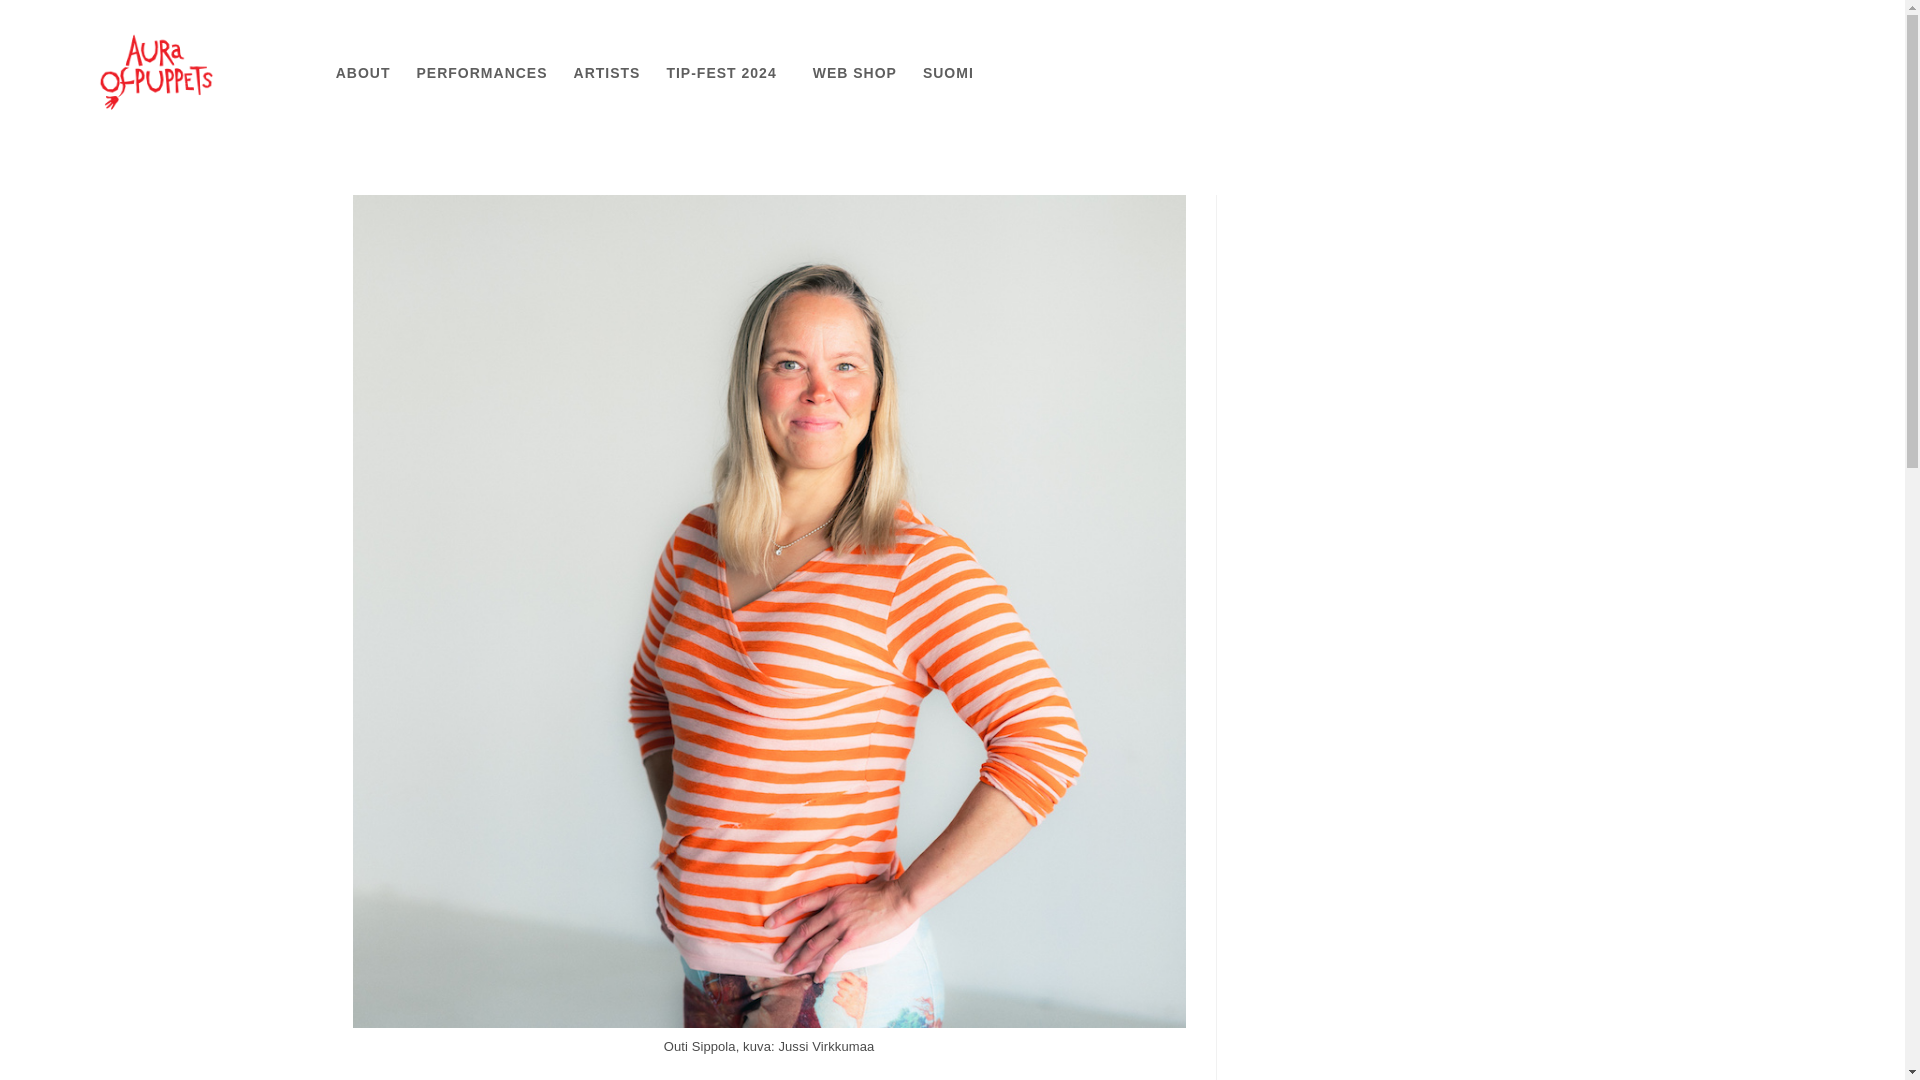 This screenshot has width=1920, height=1080. What do you see at coordinates (482, 72) in the screenshot?
I see `PERFORMANCES` at bounding box center [482, 72].